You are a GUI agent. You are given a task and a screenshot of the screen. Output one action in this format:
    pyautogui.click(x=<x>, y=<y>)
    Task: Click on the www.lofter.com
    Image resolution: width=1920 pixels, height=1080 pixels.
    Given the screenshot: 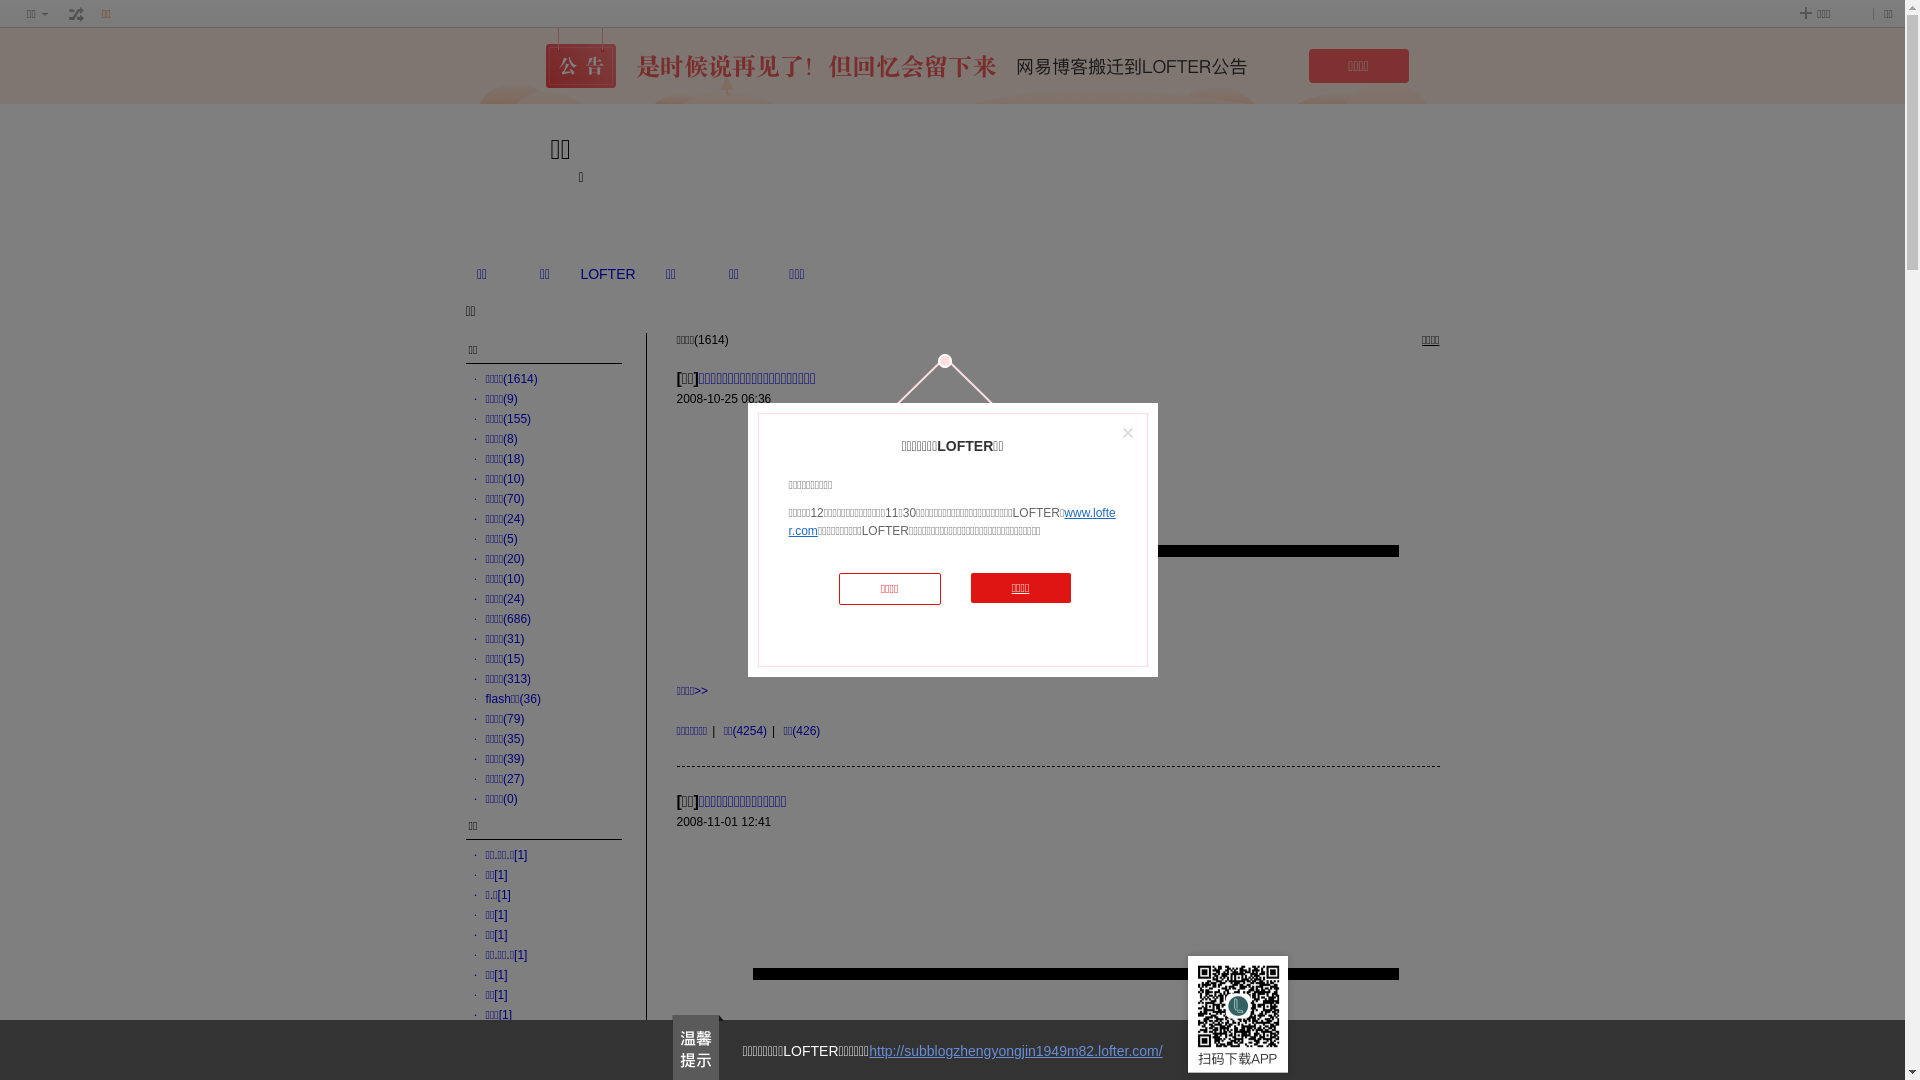 What is the action you would take?
    pyautogui.click(x=952, y=522)
    